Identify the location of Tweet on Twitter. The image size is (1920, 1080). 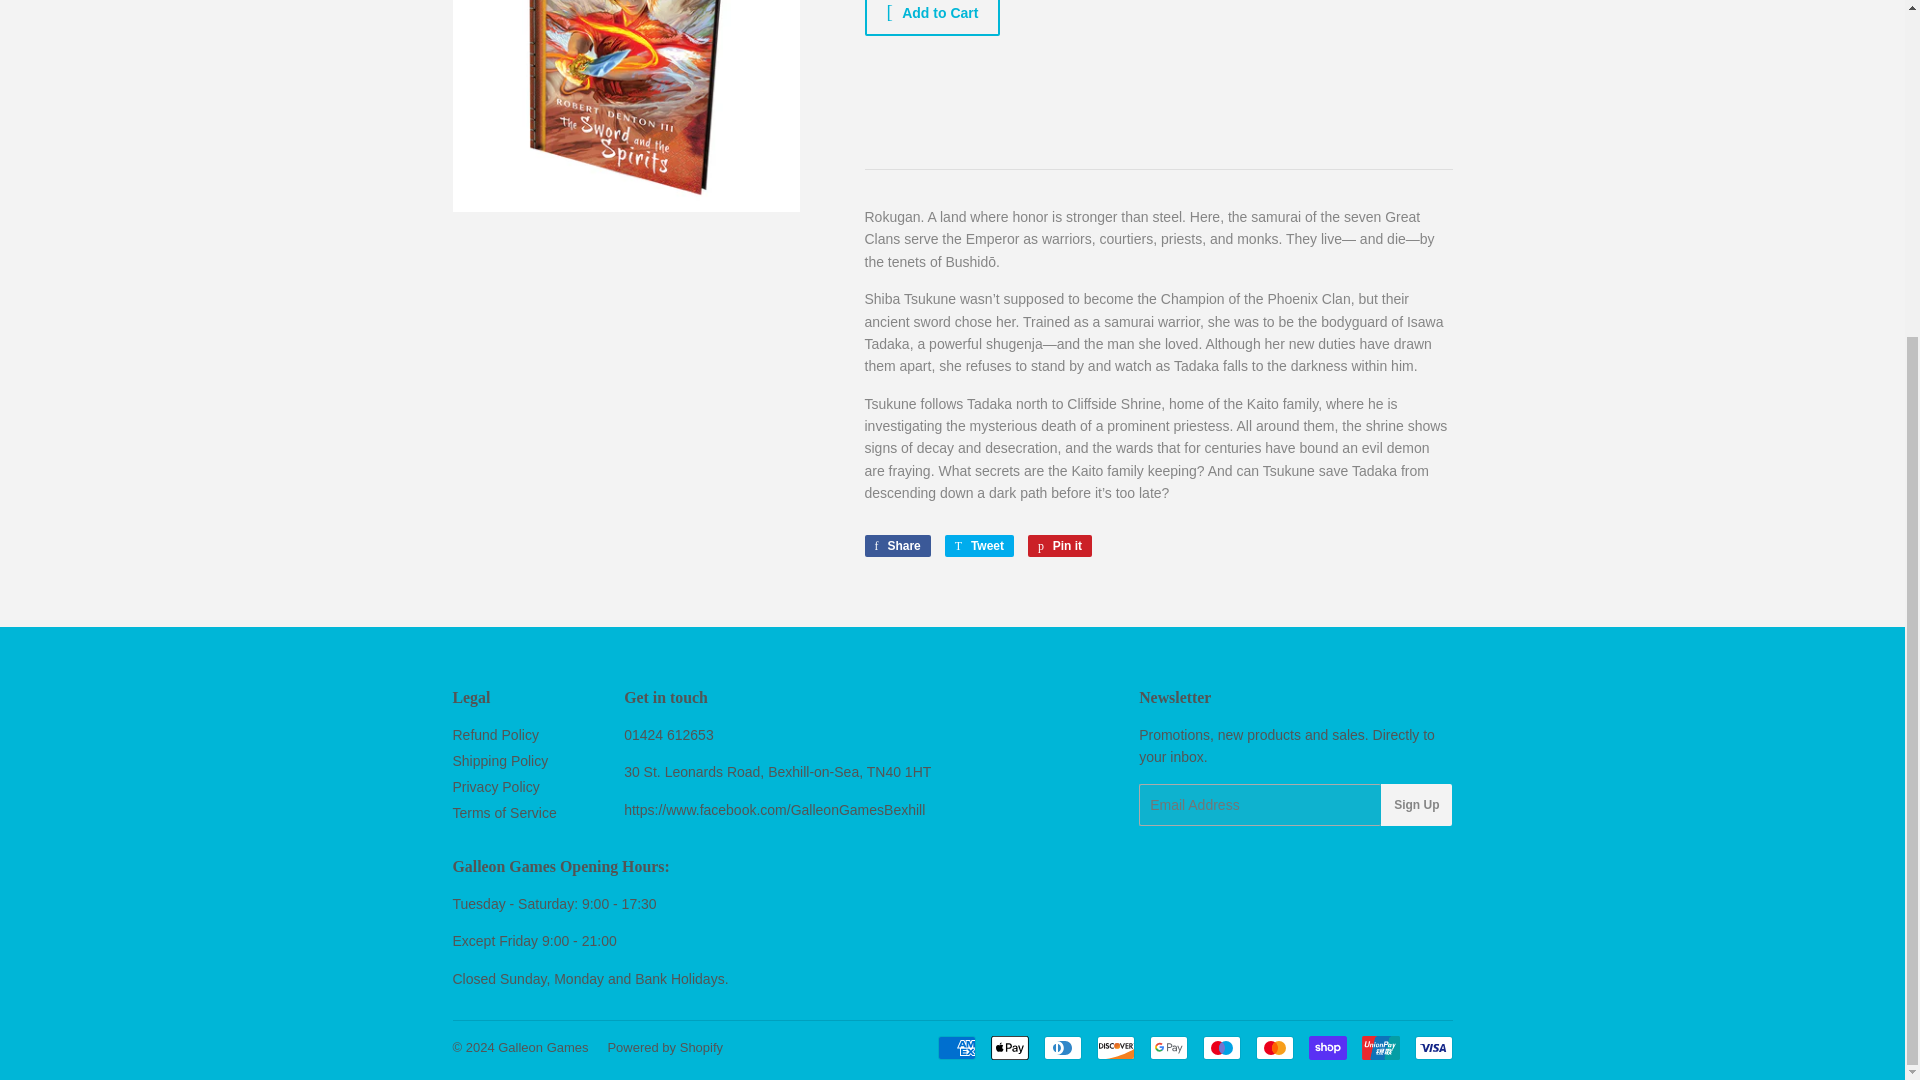
(978, 546).